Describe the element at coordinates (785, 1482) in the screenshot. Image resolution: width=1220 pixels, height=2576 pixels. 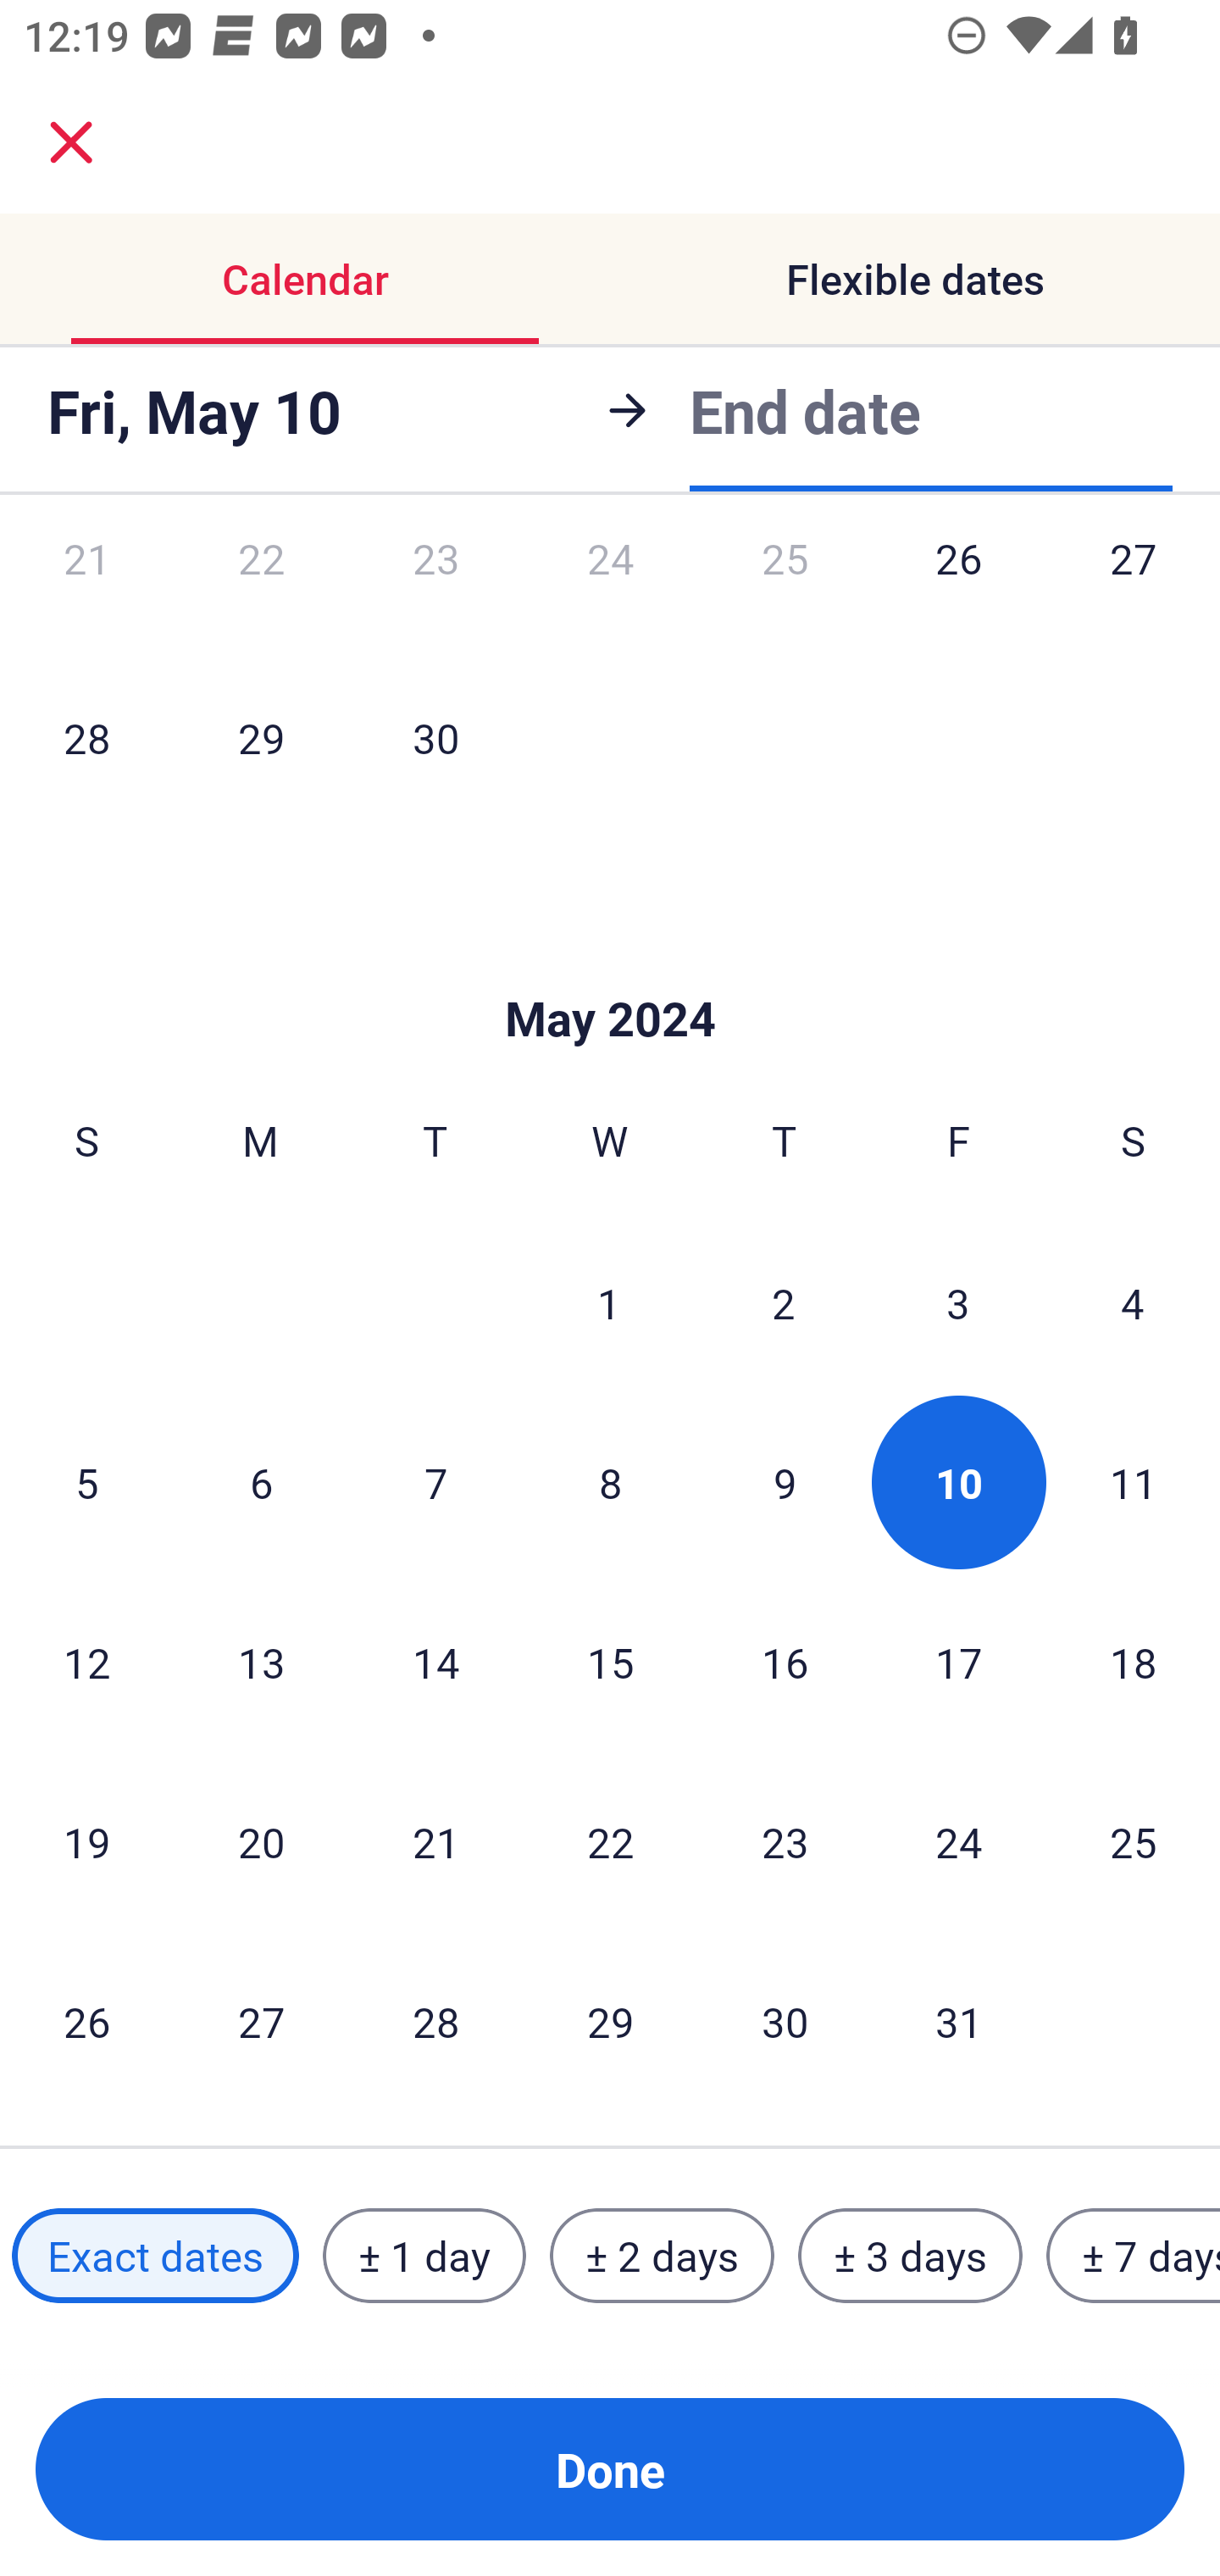
I see `9 Thursday, May 9, 2024` at that location.